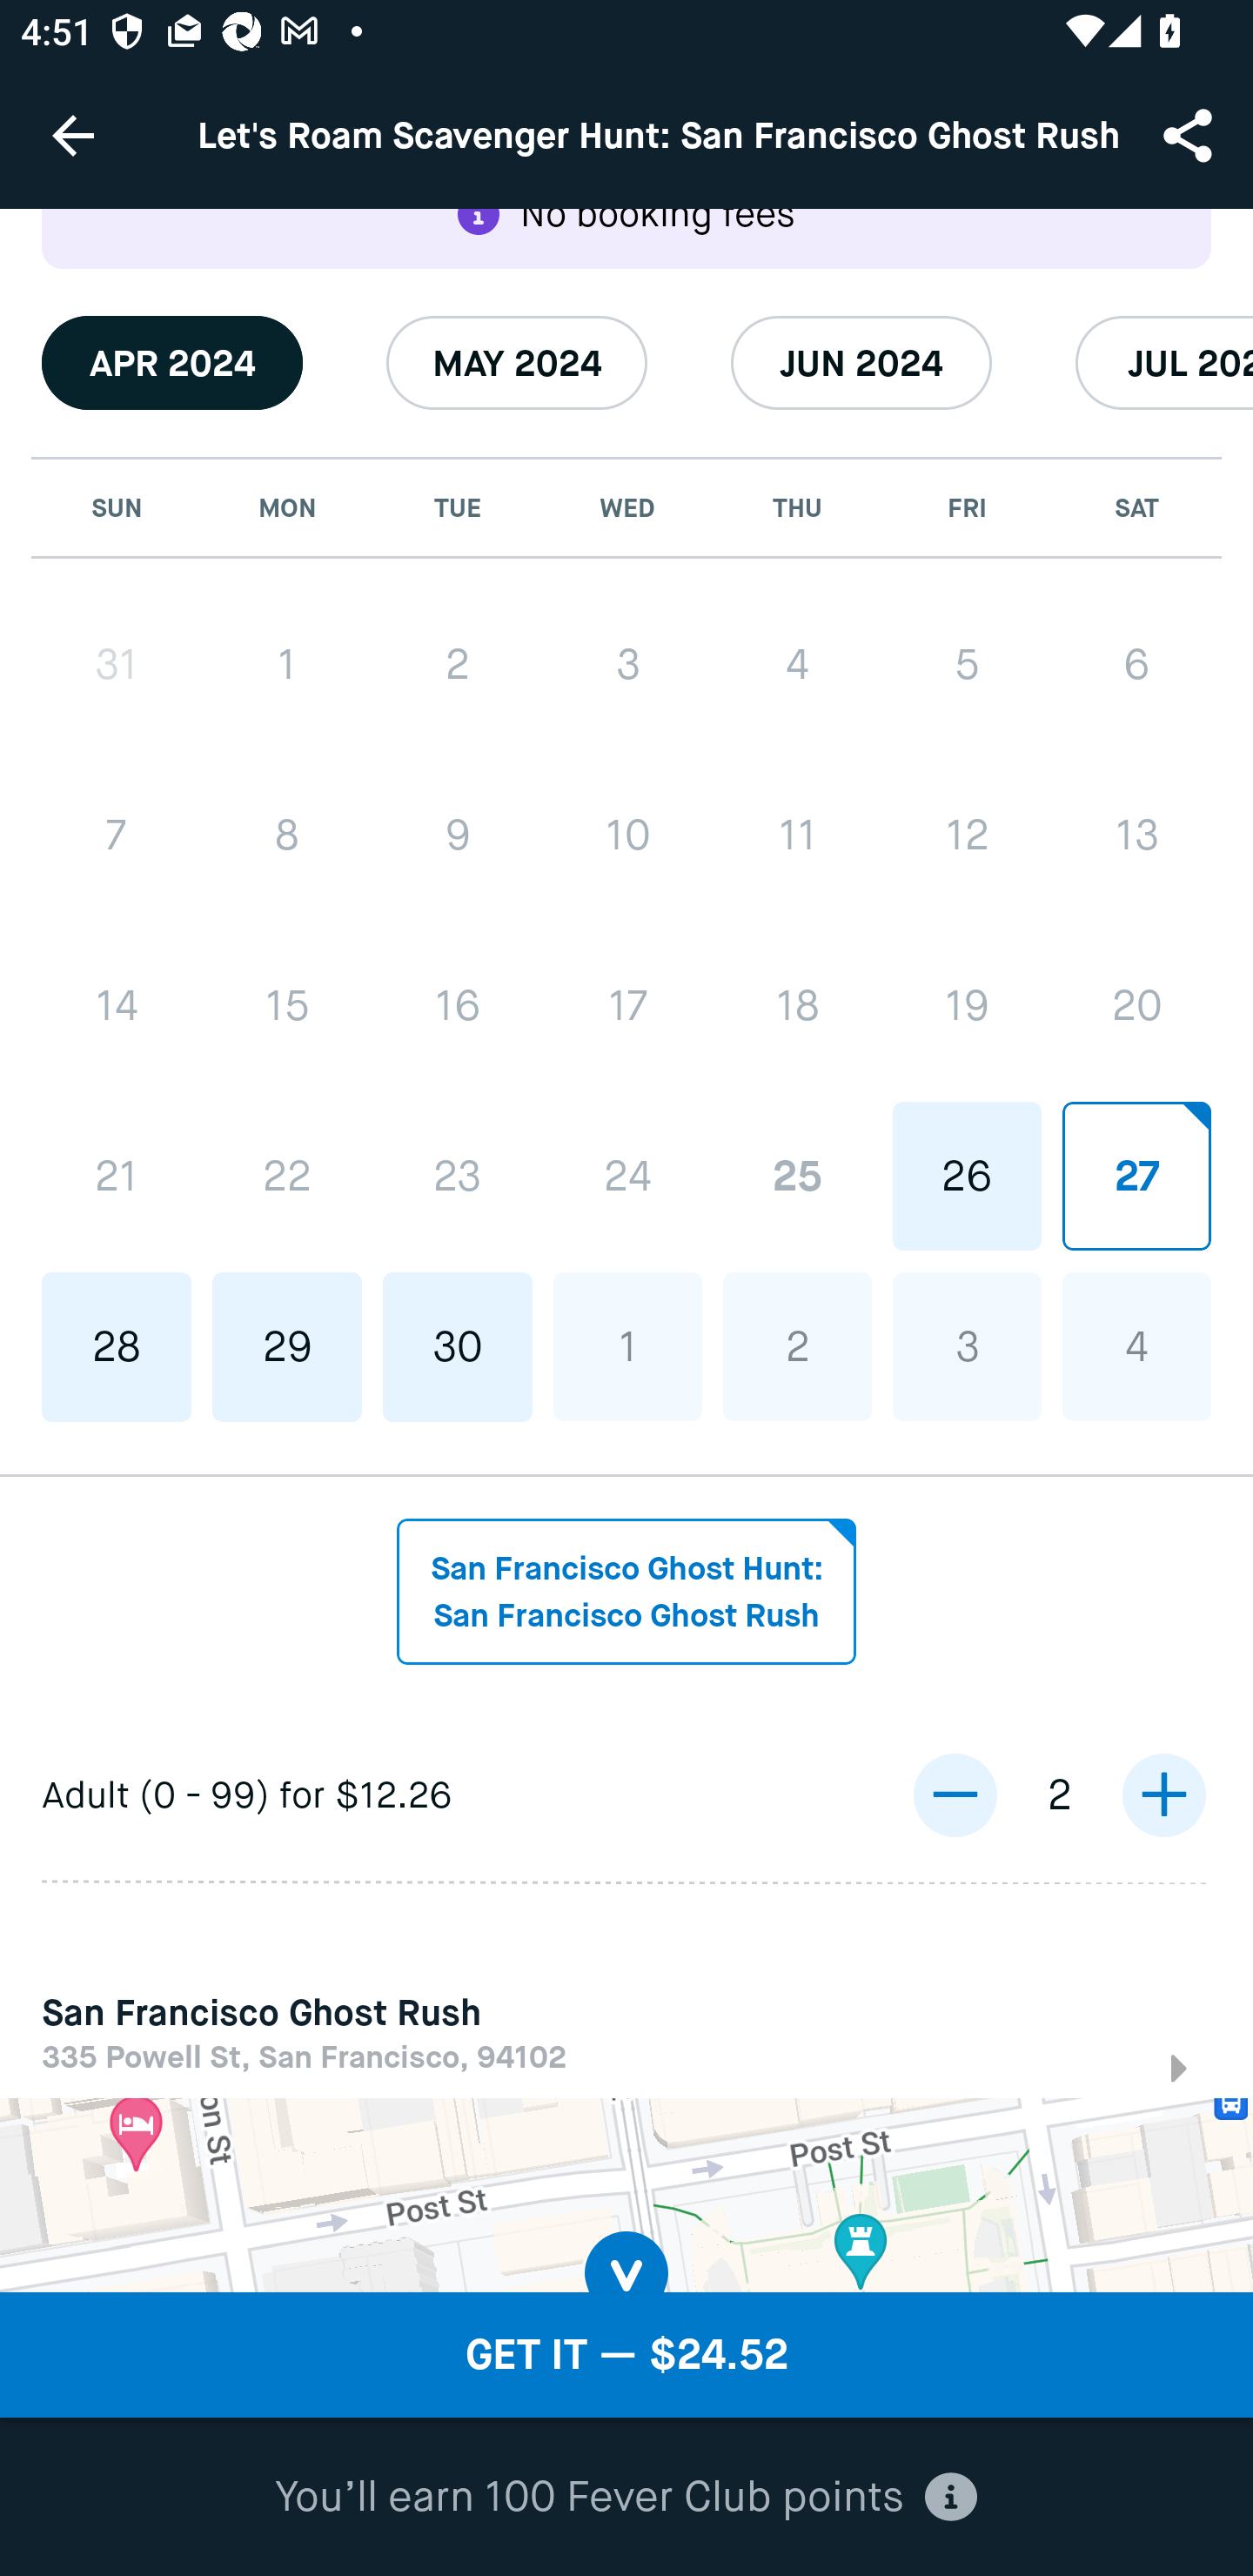 The height and width of the screenshot is (2576, 1253). Describe the element at coordinates (1136, 1175) in the screenshot. I see `27` at that location.